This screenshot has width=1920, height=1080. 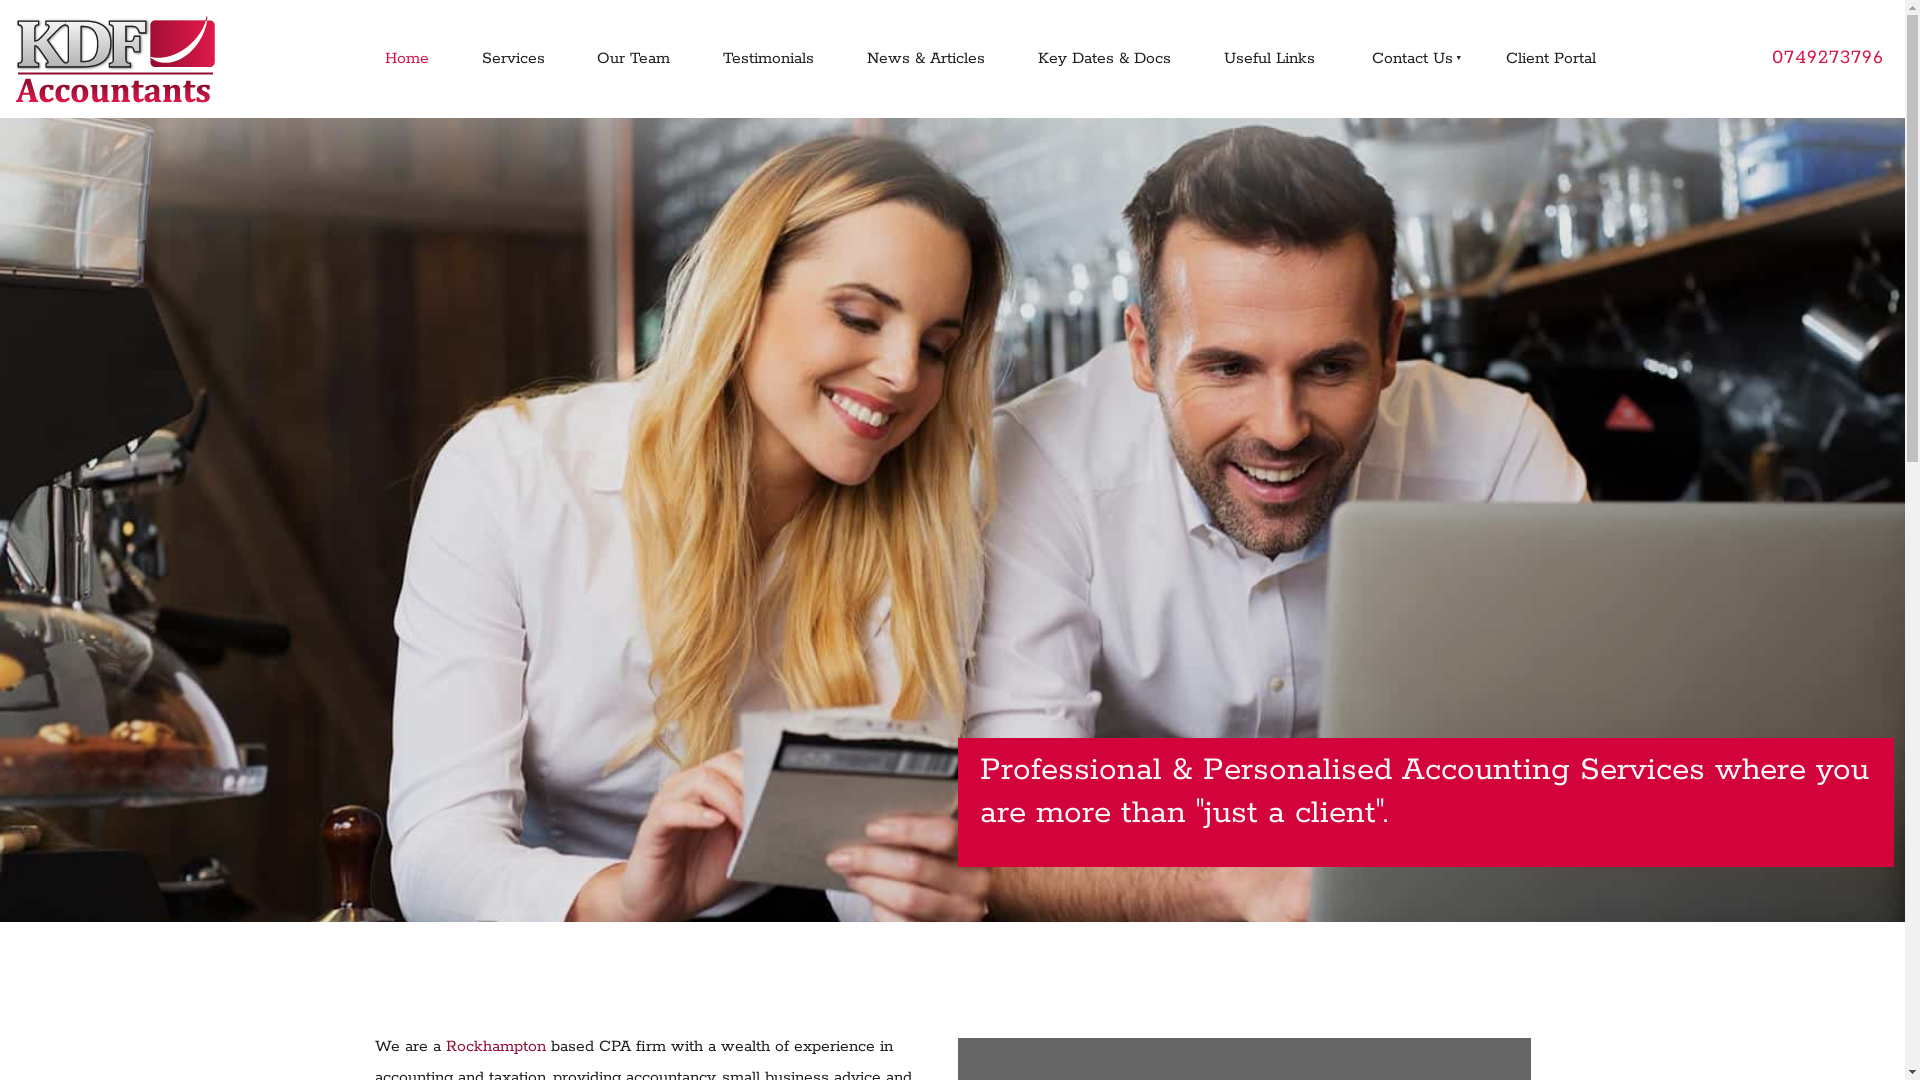 I want to click on Testimonials, so click(x=769, y=59).